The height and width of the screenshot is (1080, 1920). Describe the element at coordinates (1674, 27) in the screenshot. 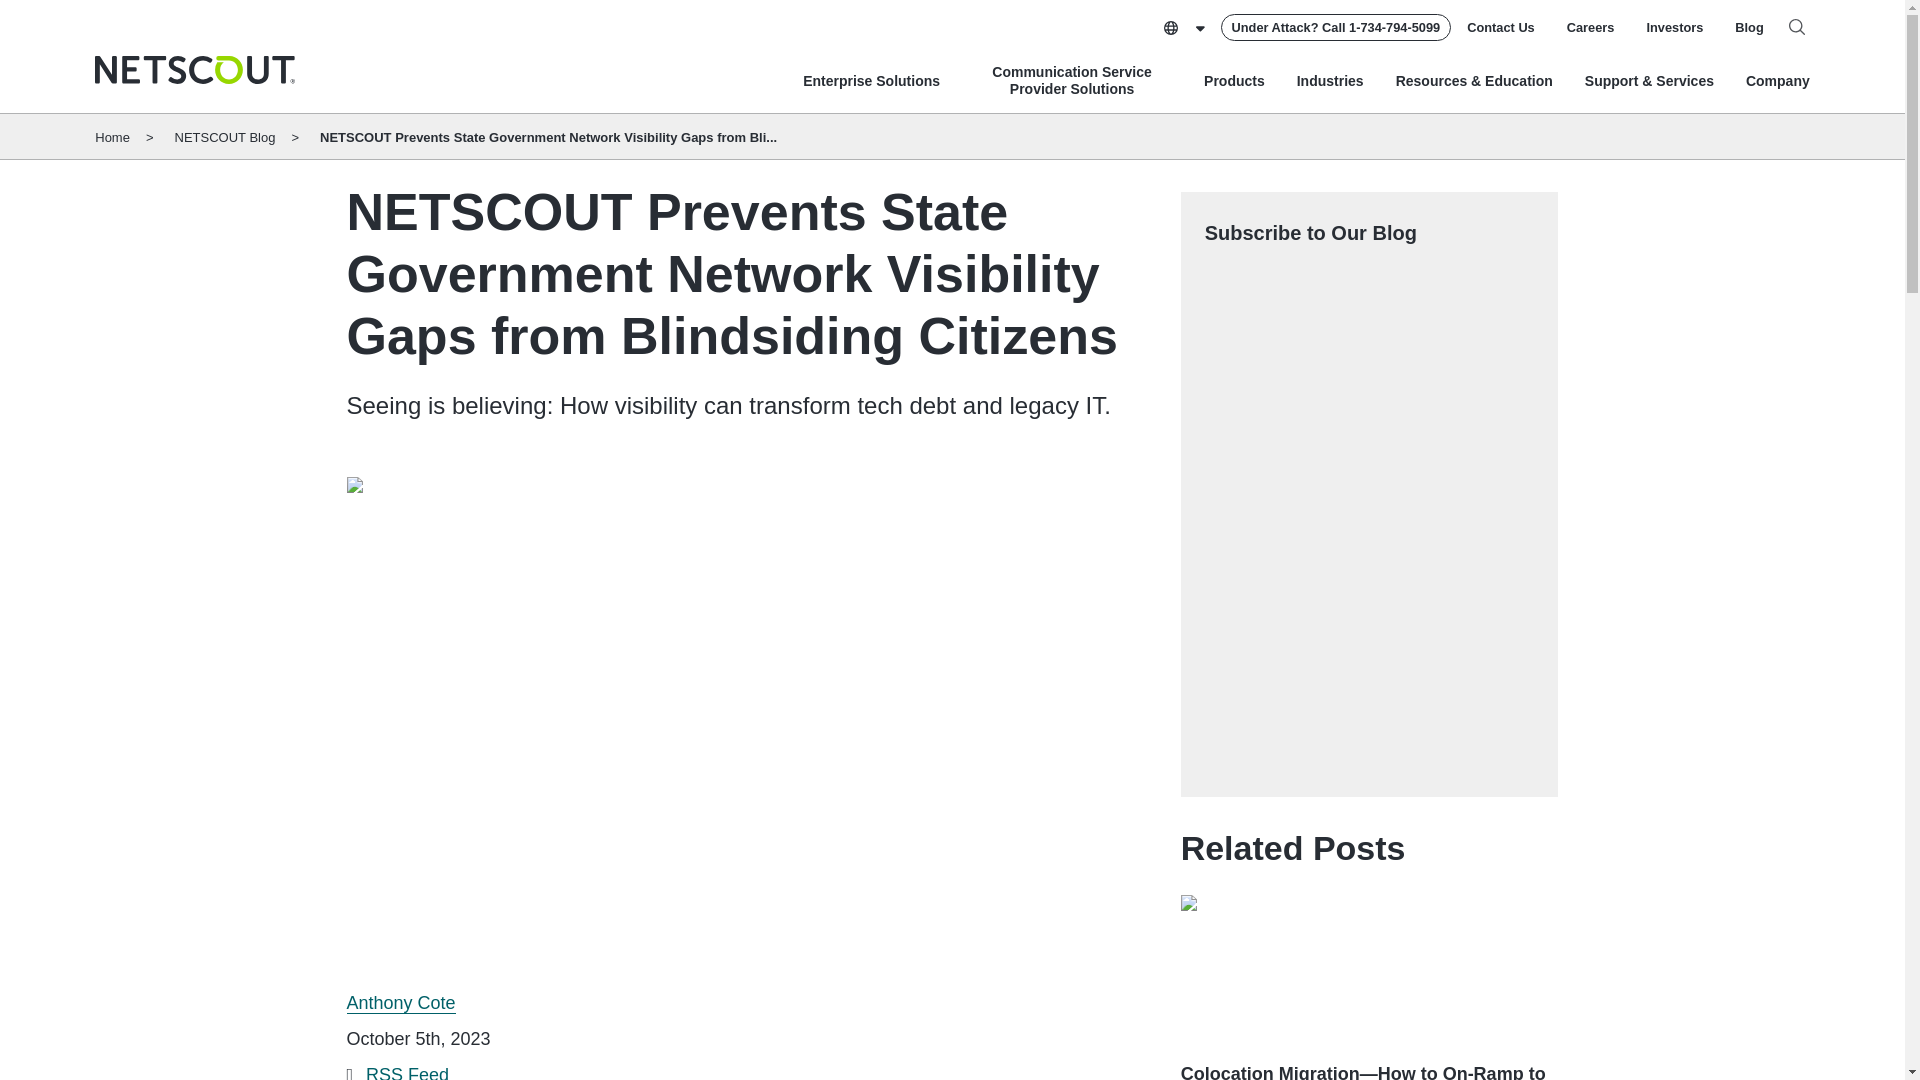

I see `Investors` at that location.